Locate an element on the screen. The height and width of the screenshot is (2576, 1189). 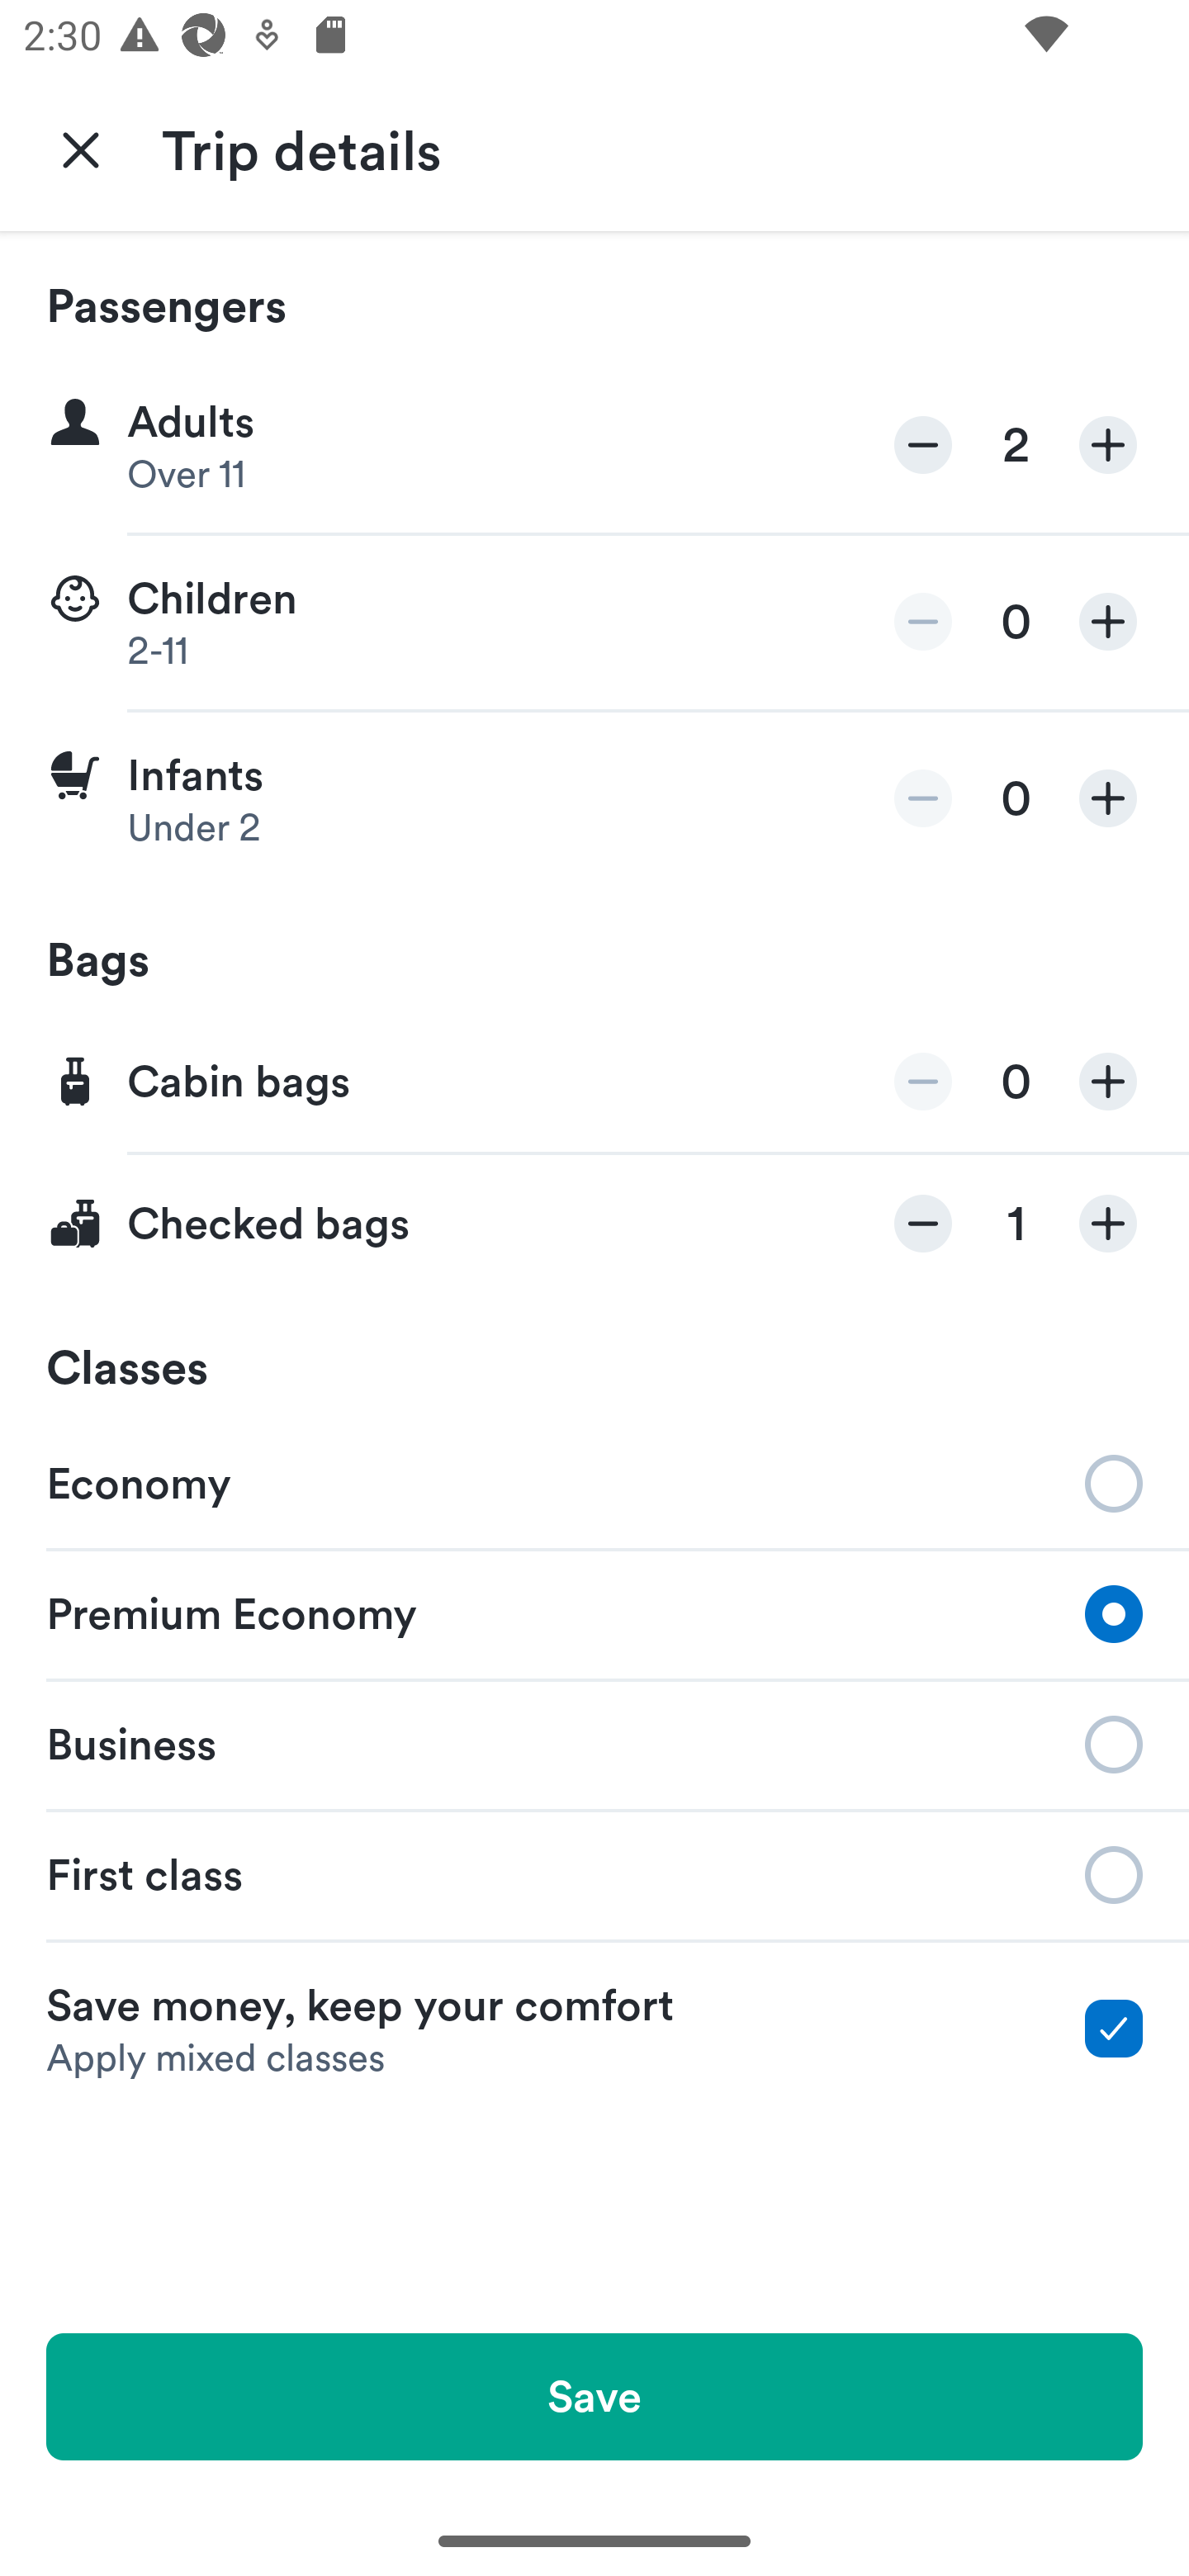
Remove is located at coordinates (923, 1224).